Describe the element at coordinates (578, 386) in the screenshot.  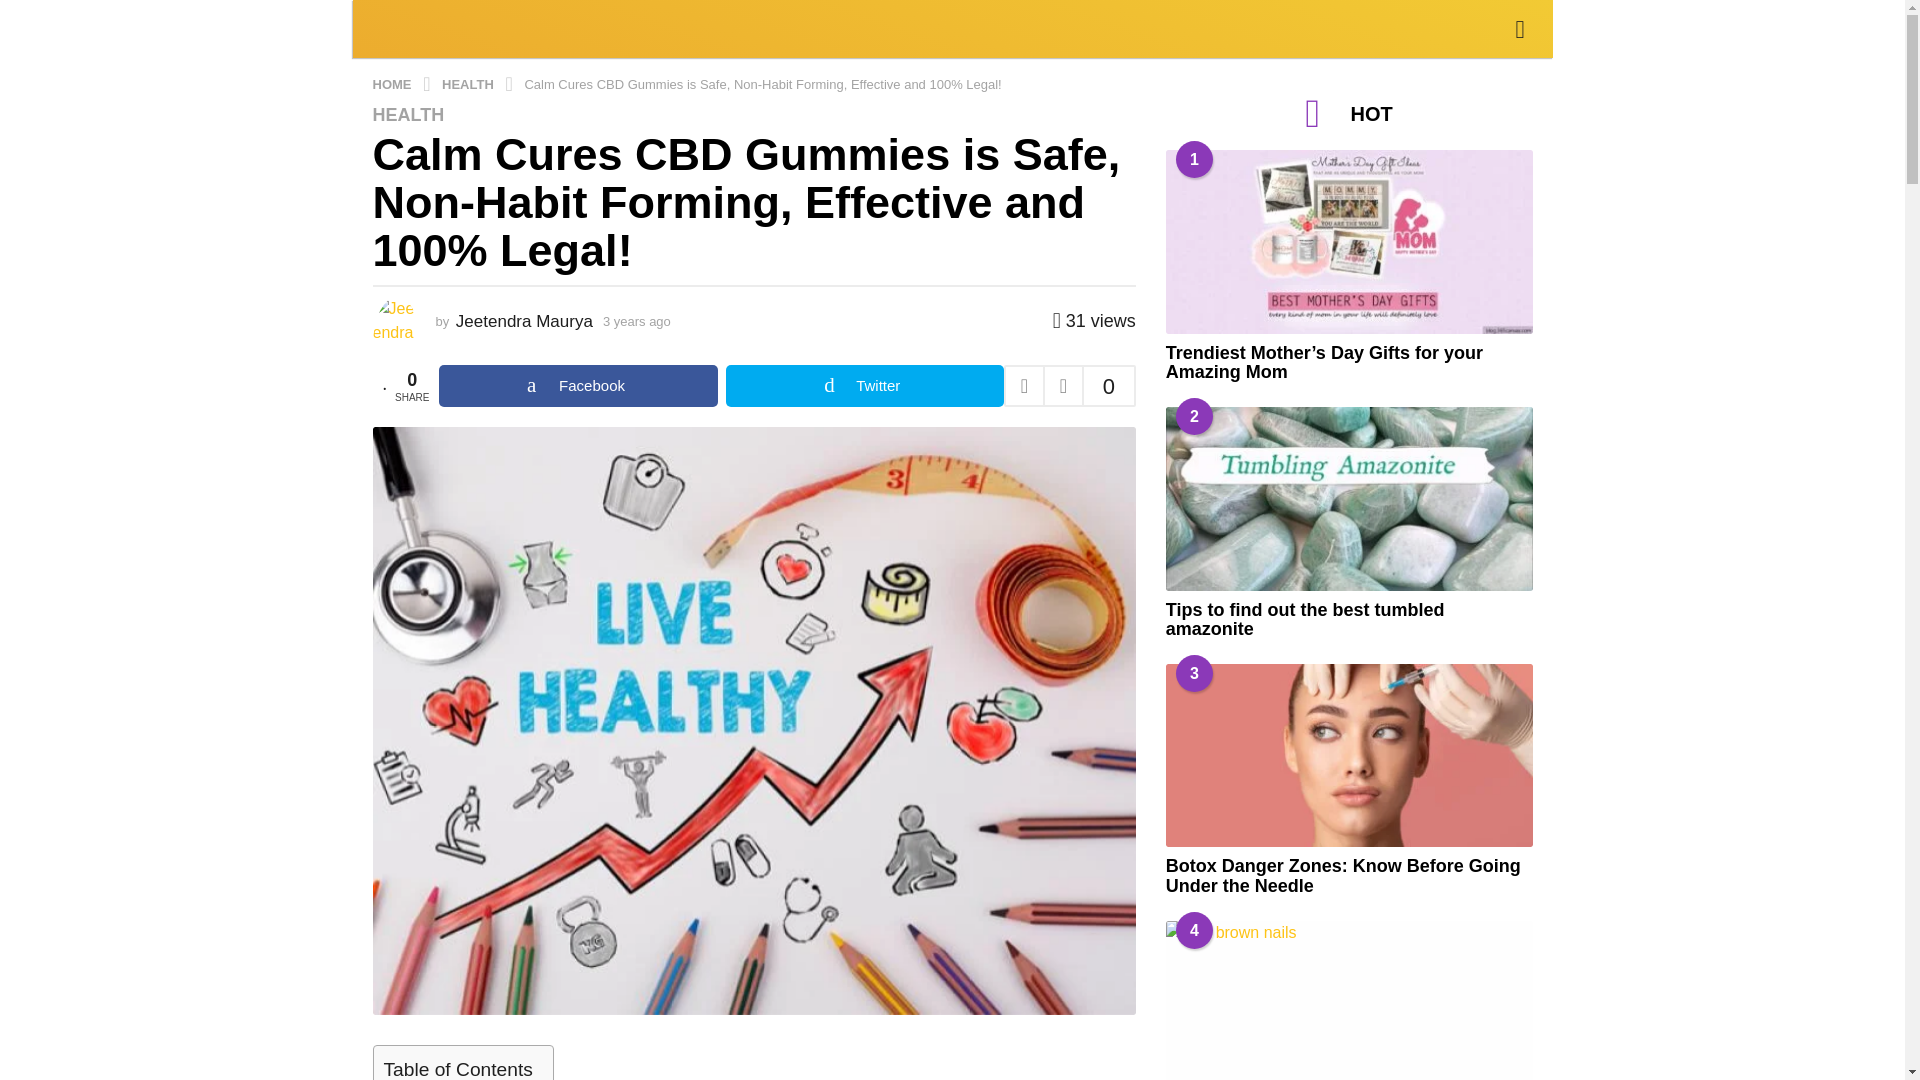
I see `Facebook` at that location.